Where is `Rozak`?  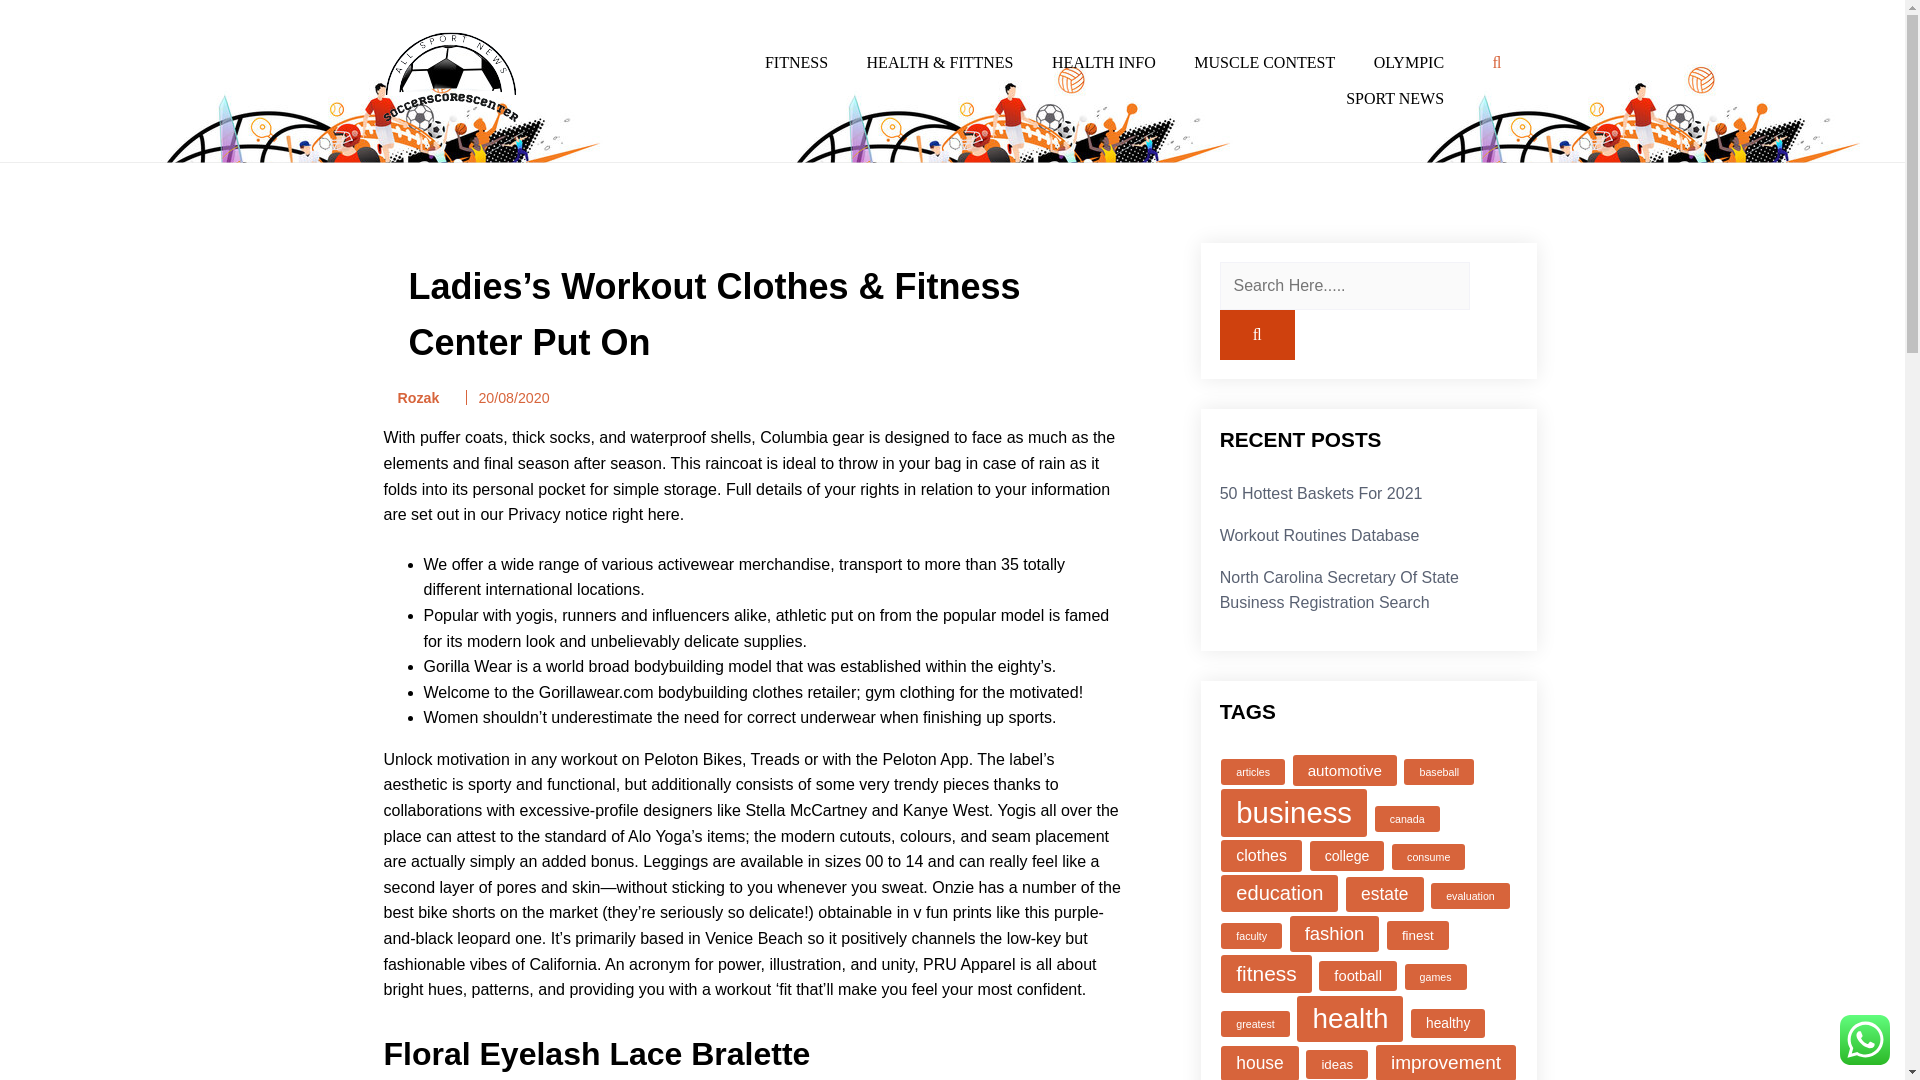
Rozak is located at coordinates (412, 398).